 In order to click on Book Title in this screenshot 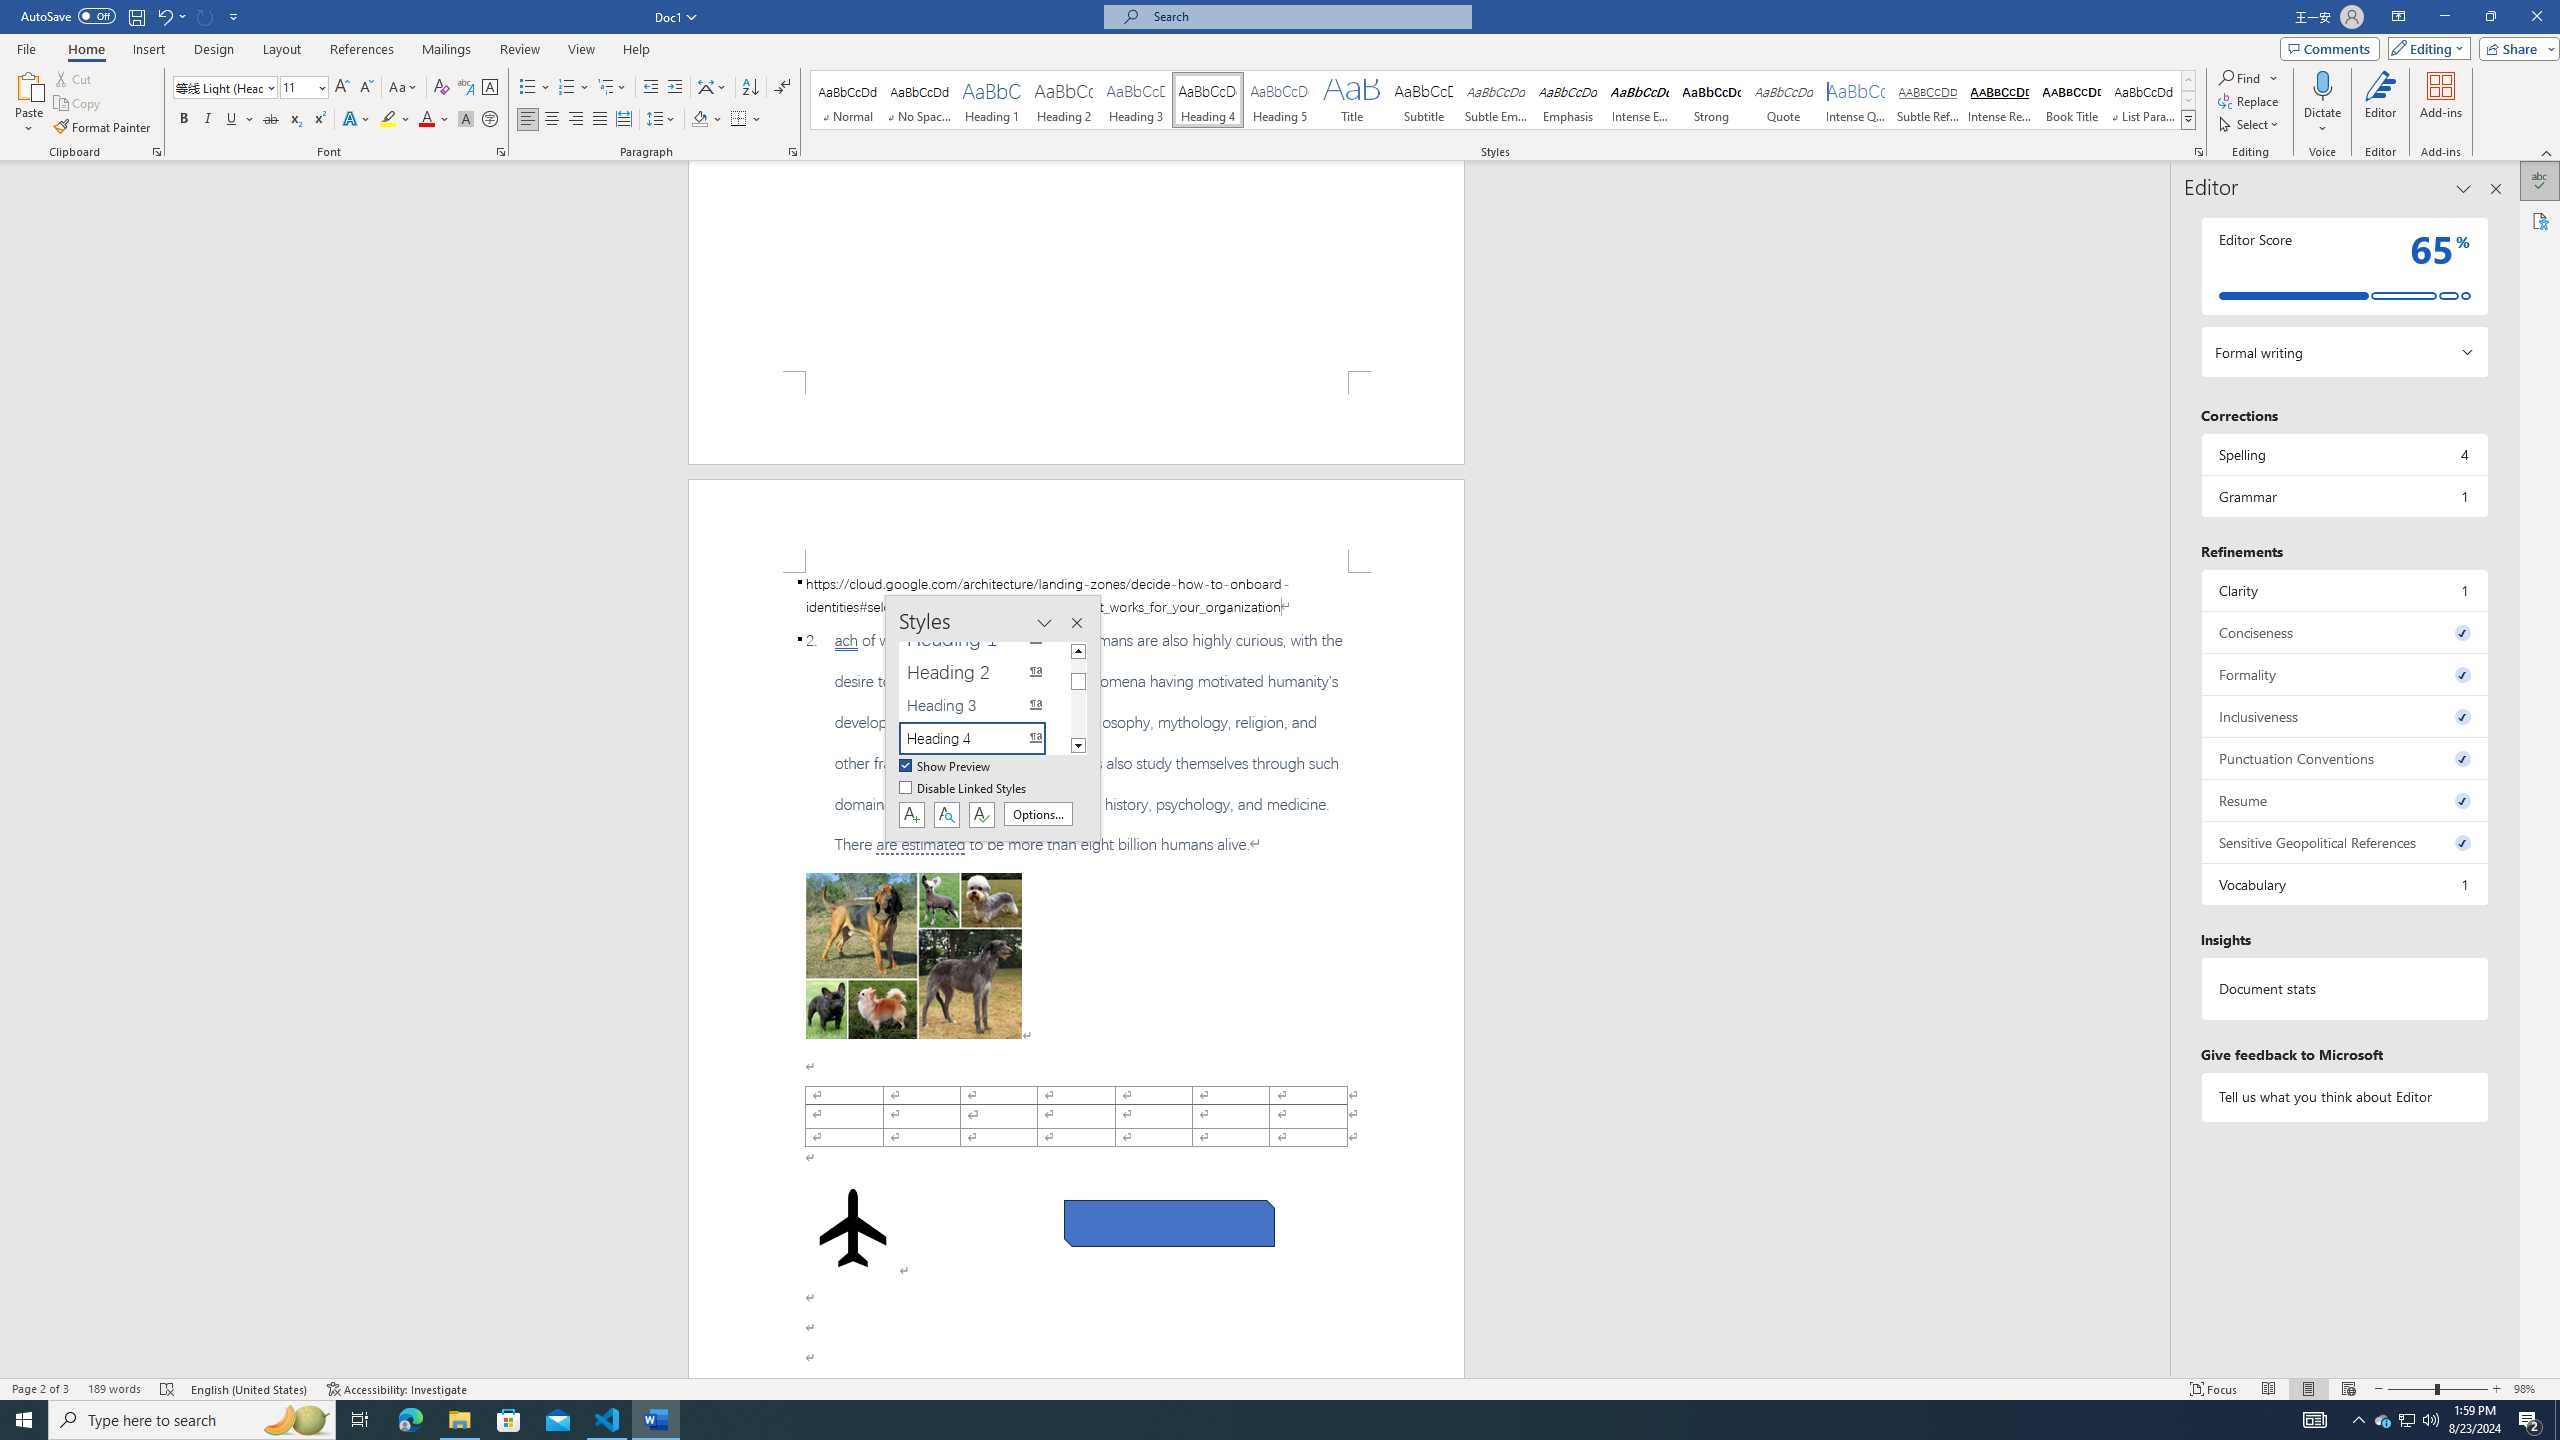, I will do `click(2070, 100)`.